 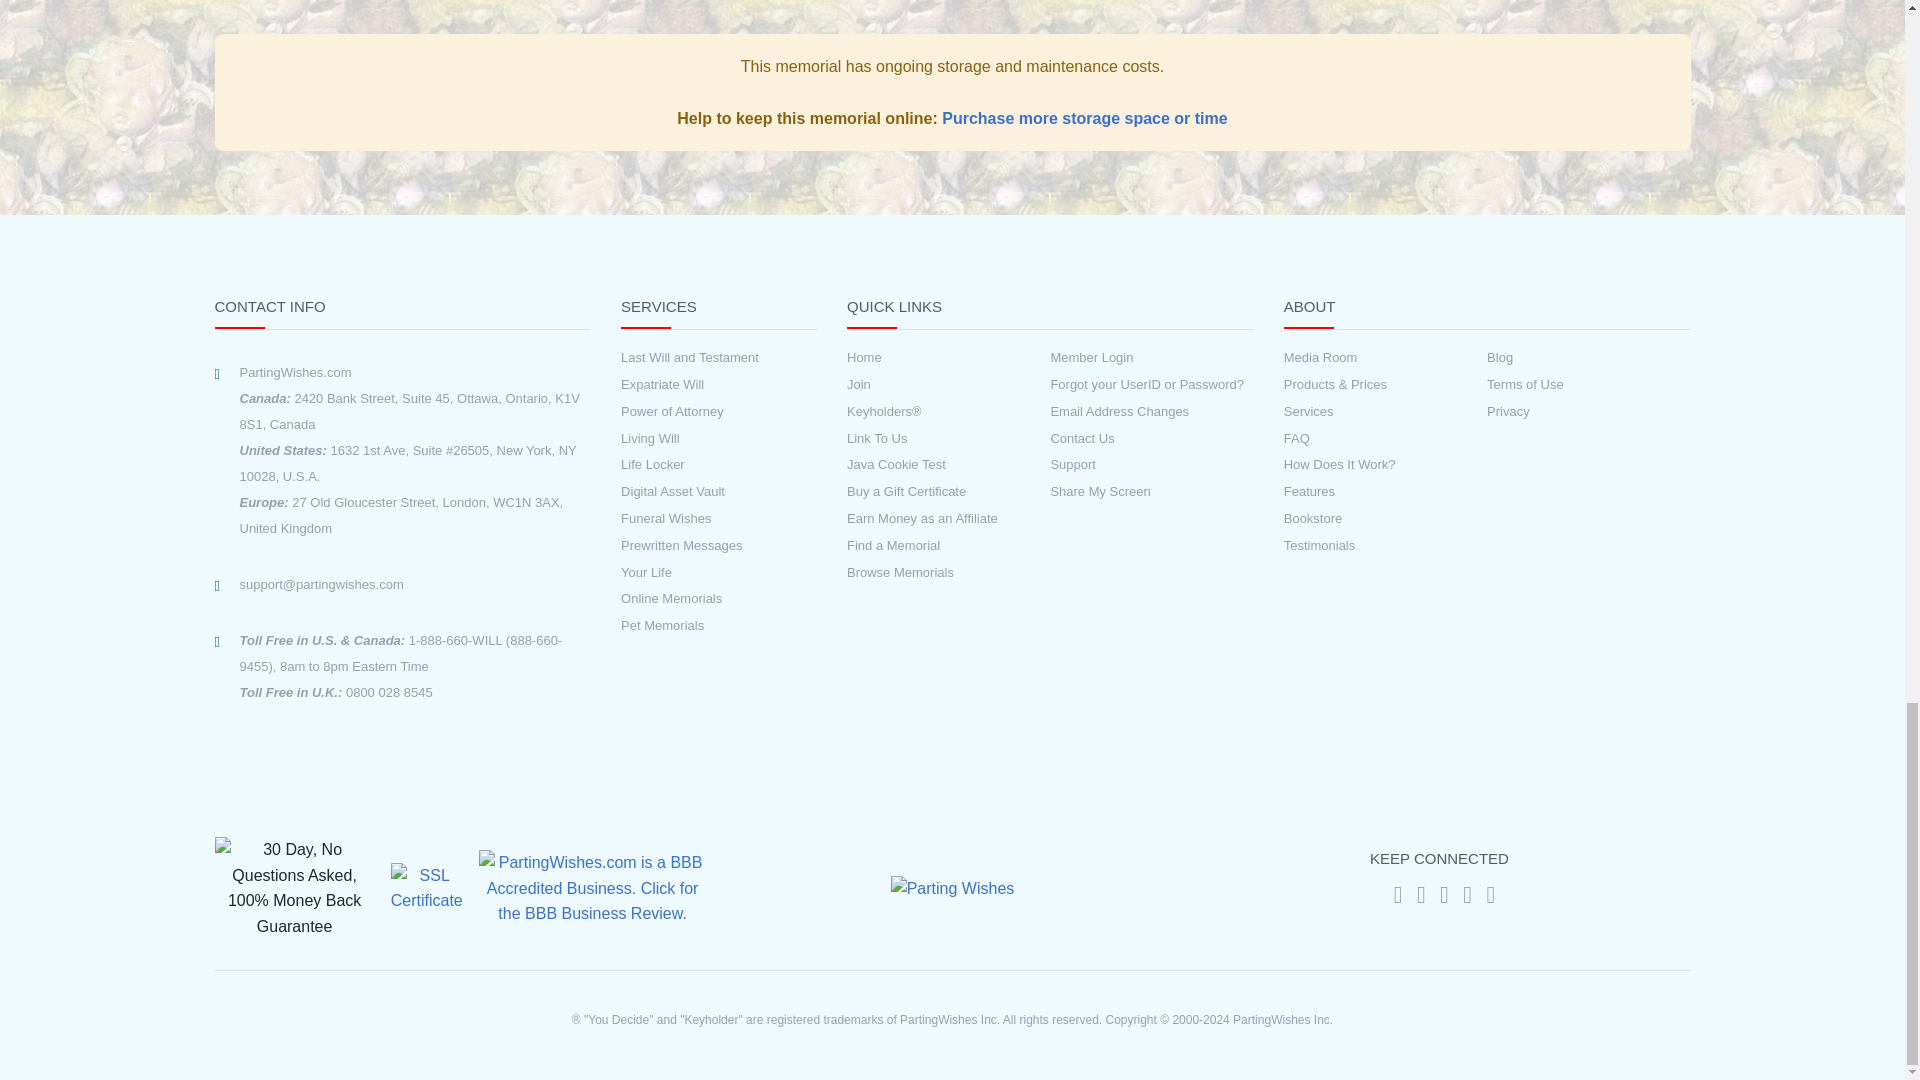 I want to click on CONTACT INFO, so click(x=402, y=312).